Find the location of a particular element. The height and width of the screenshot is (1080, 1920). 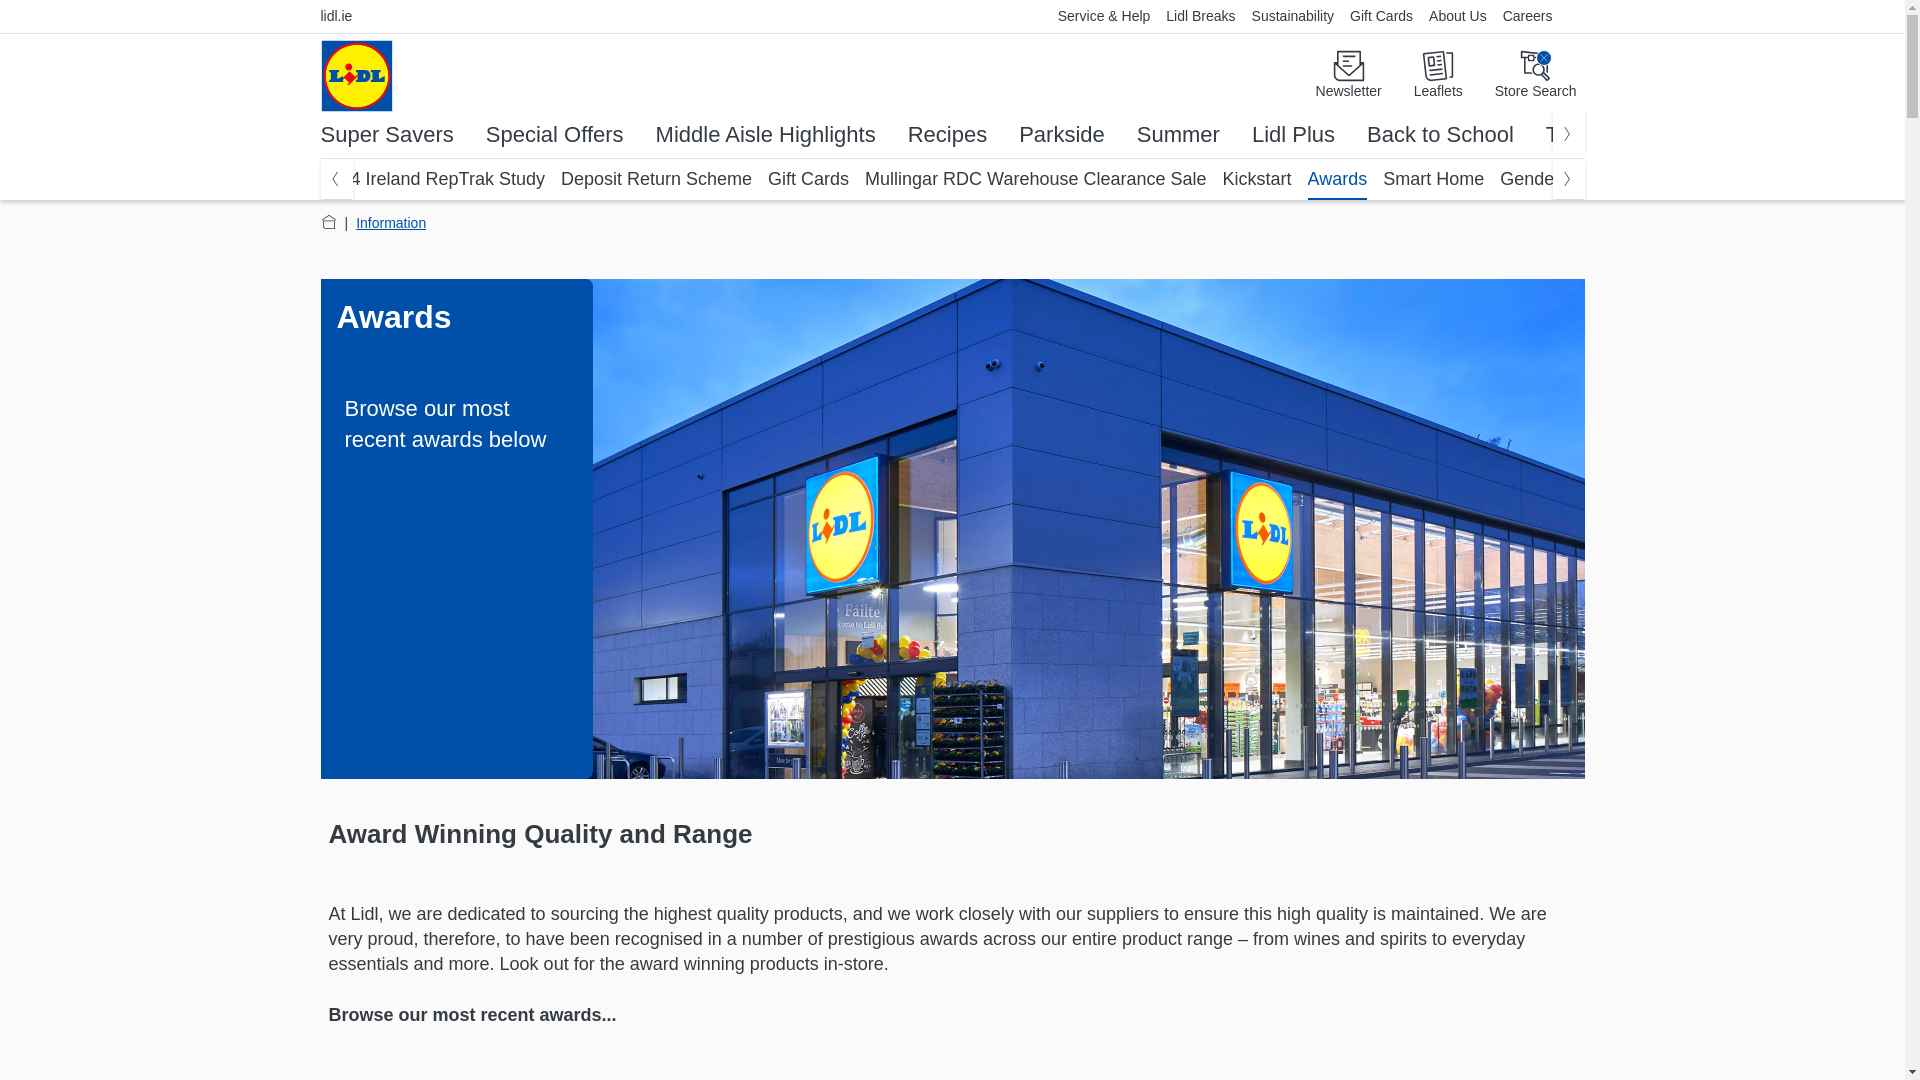

The Garden Event is located at coordinates (1636, 135).